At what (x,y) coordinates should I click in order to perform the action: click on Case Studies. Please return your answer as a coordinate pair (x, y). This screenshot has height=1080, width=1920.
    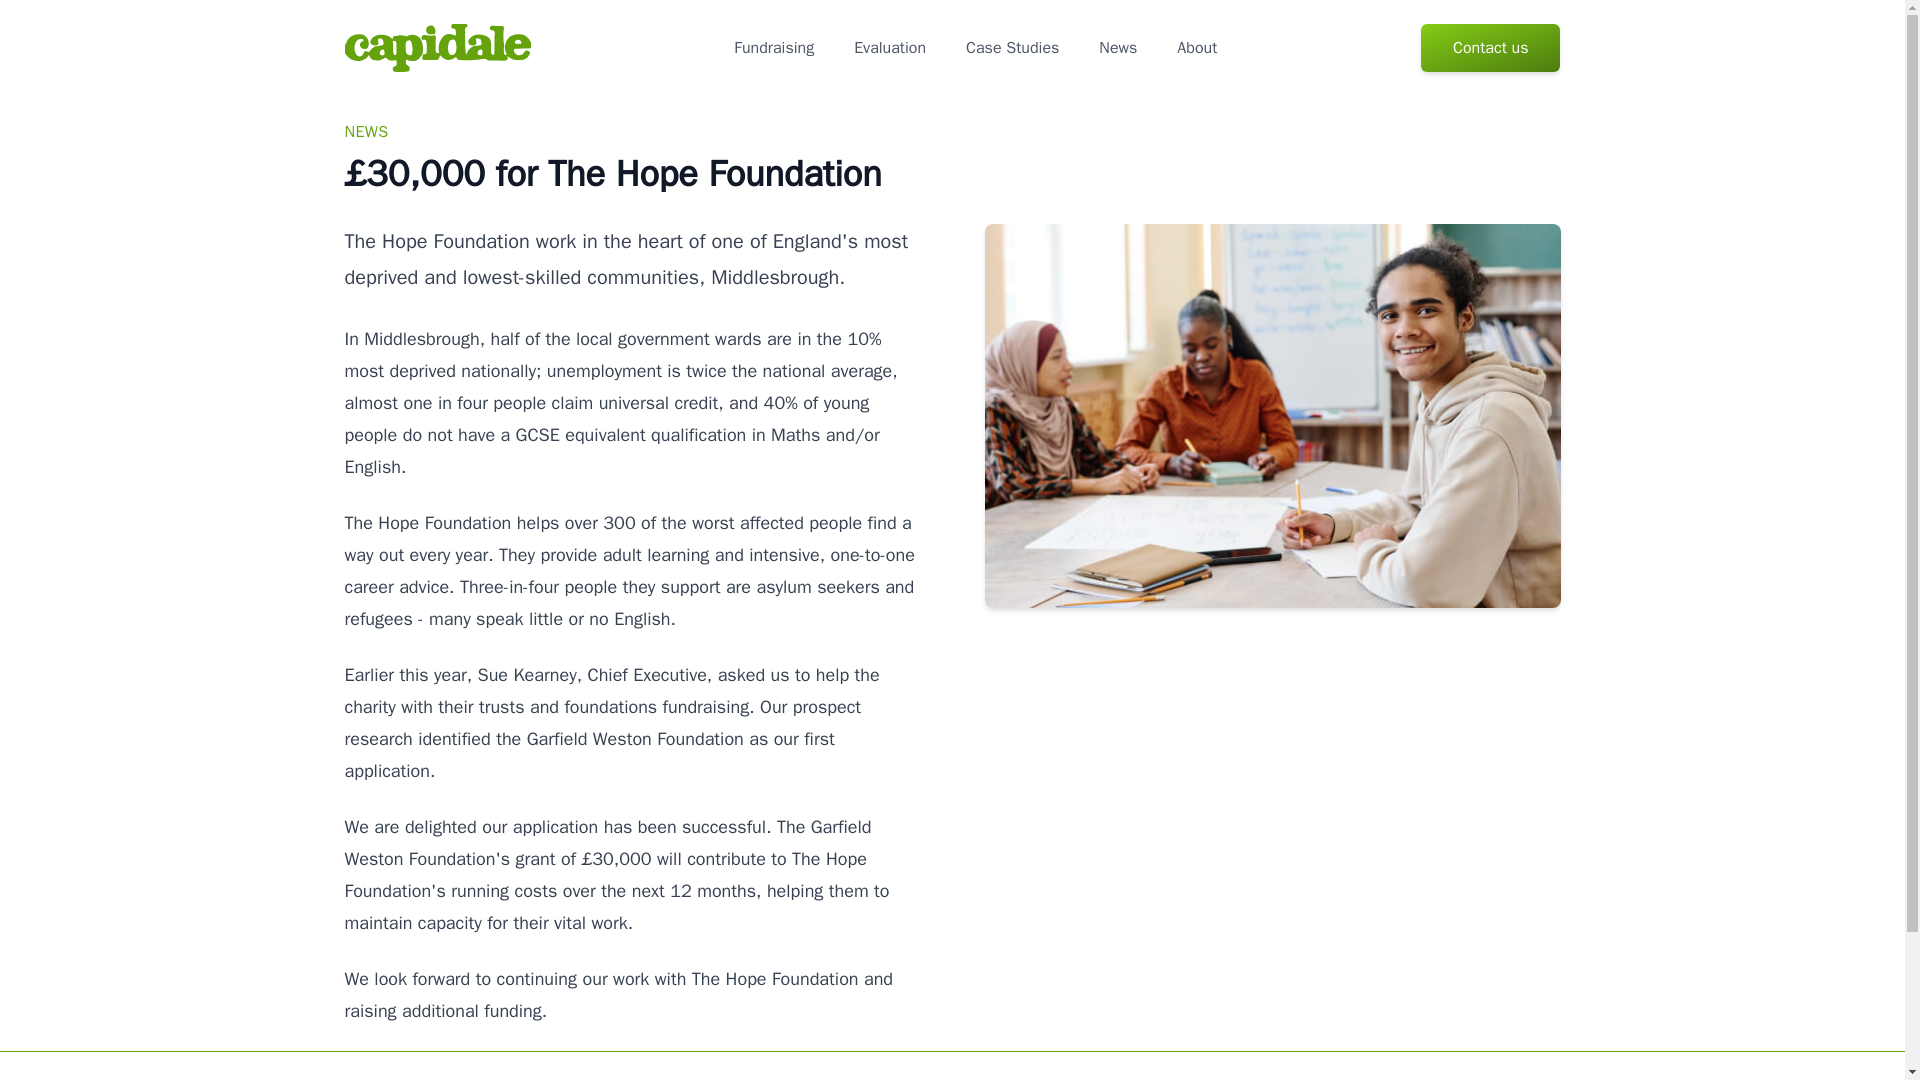
    Looking at the image, I should click on (1012, 48).